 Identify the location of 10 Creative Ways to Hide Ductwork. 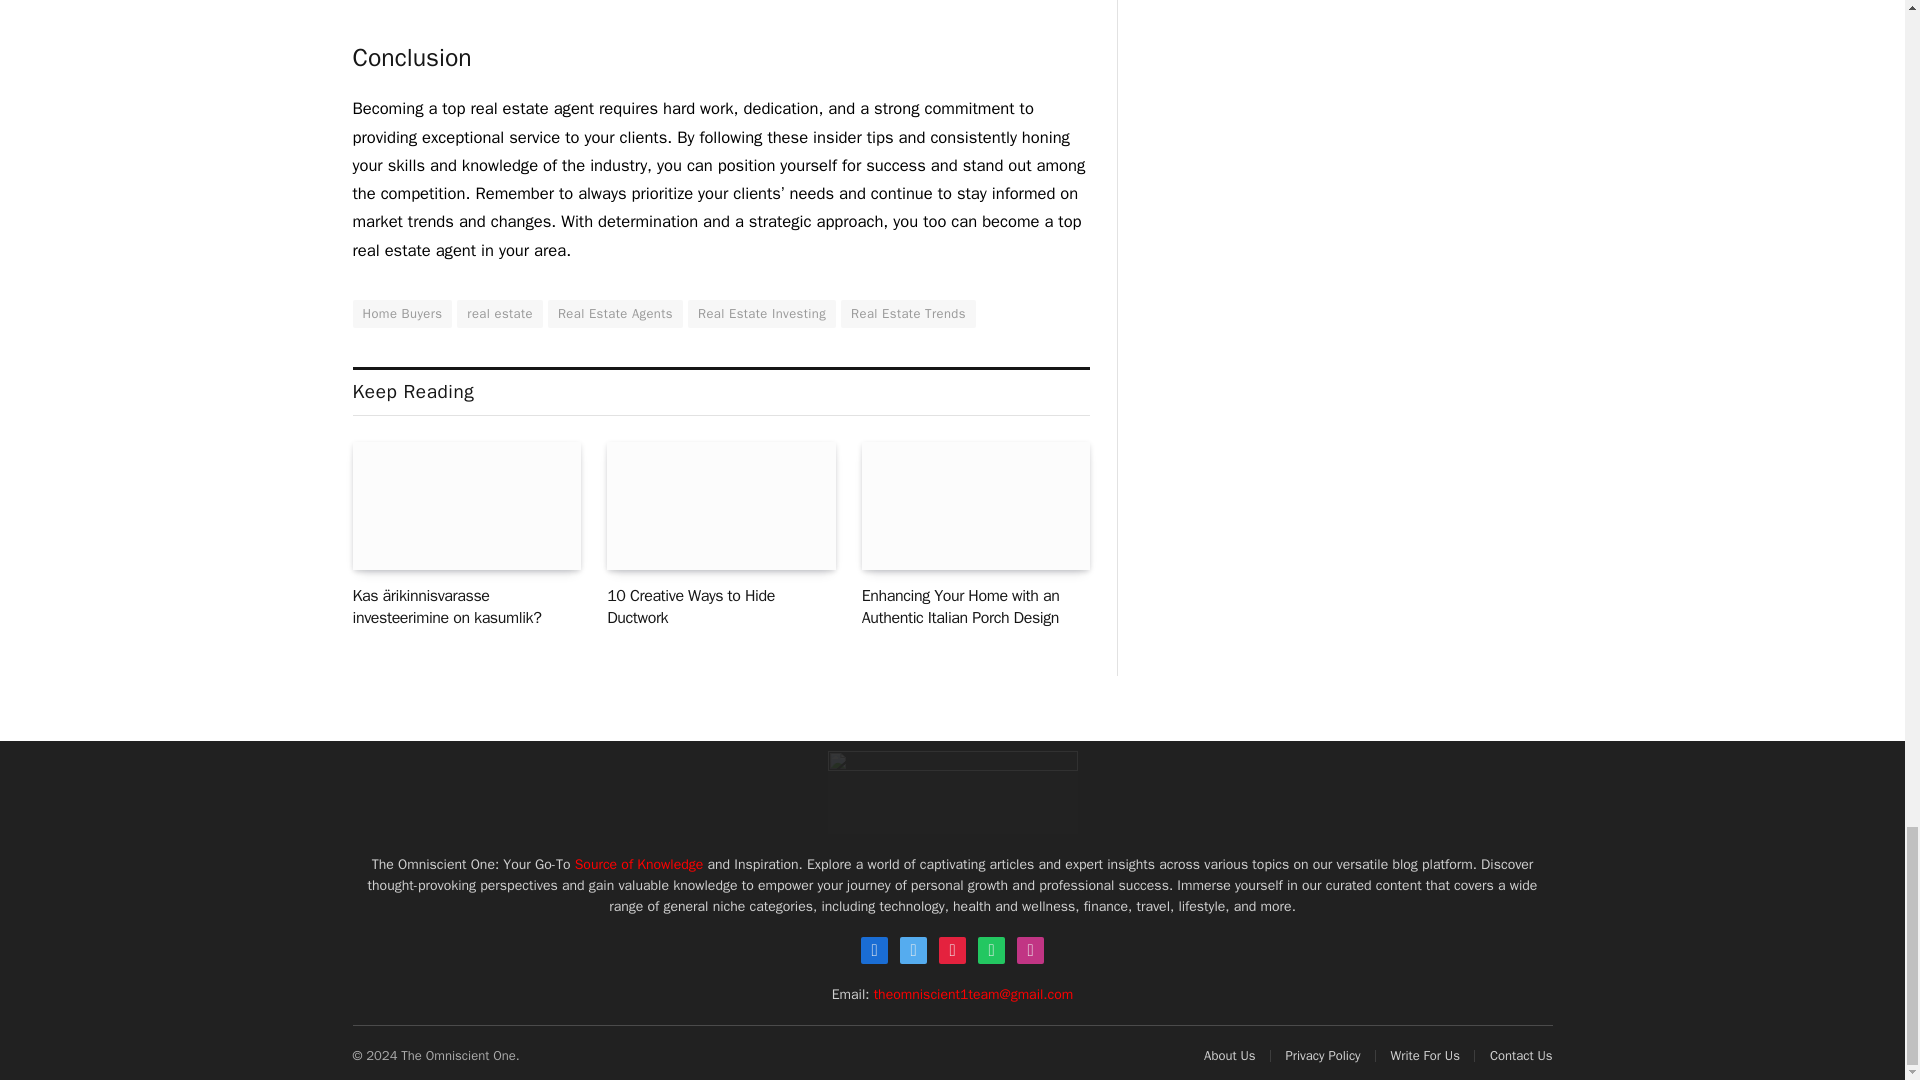
(720, 506).